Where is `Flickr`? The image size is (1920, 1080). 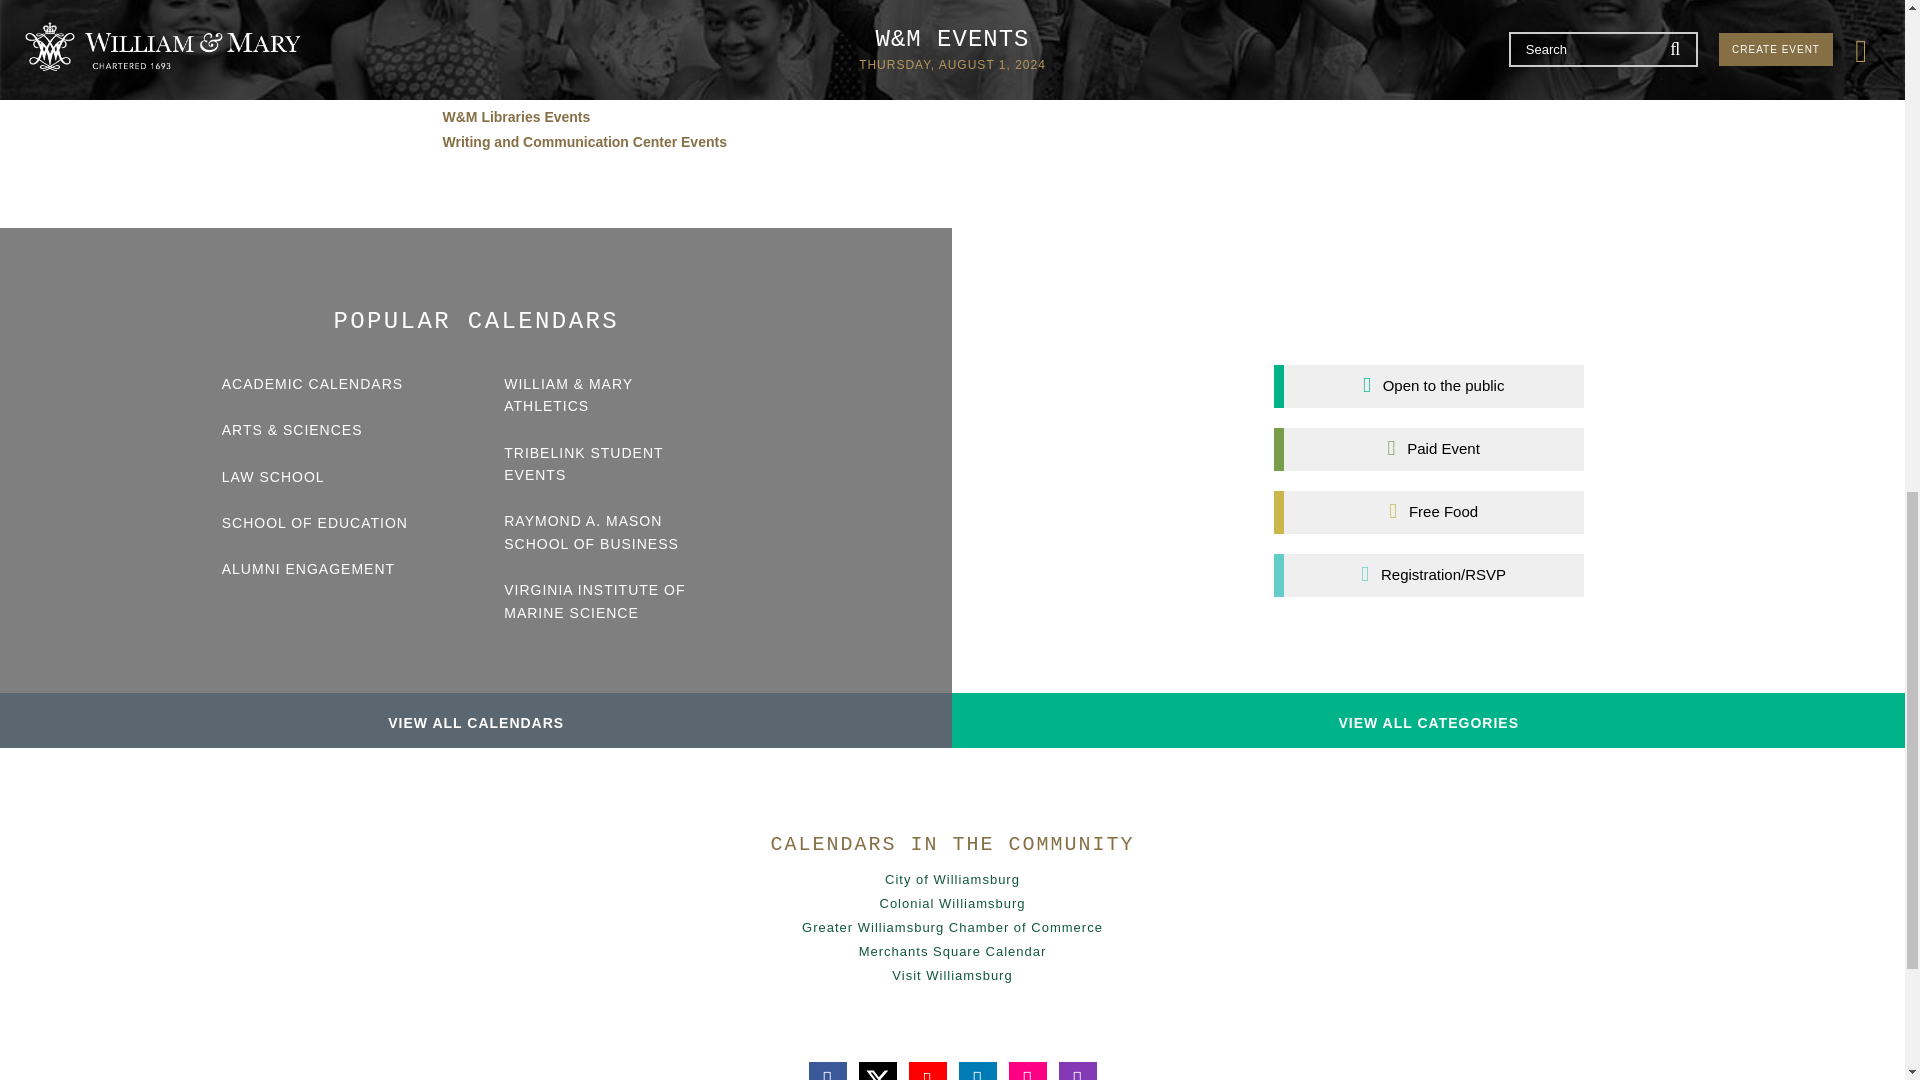
Flickr is located at coordinates (1027, 1070).